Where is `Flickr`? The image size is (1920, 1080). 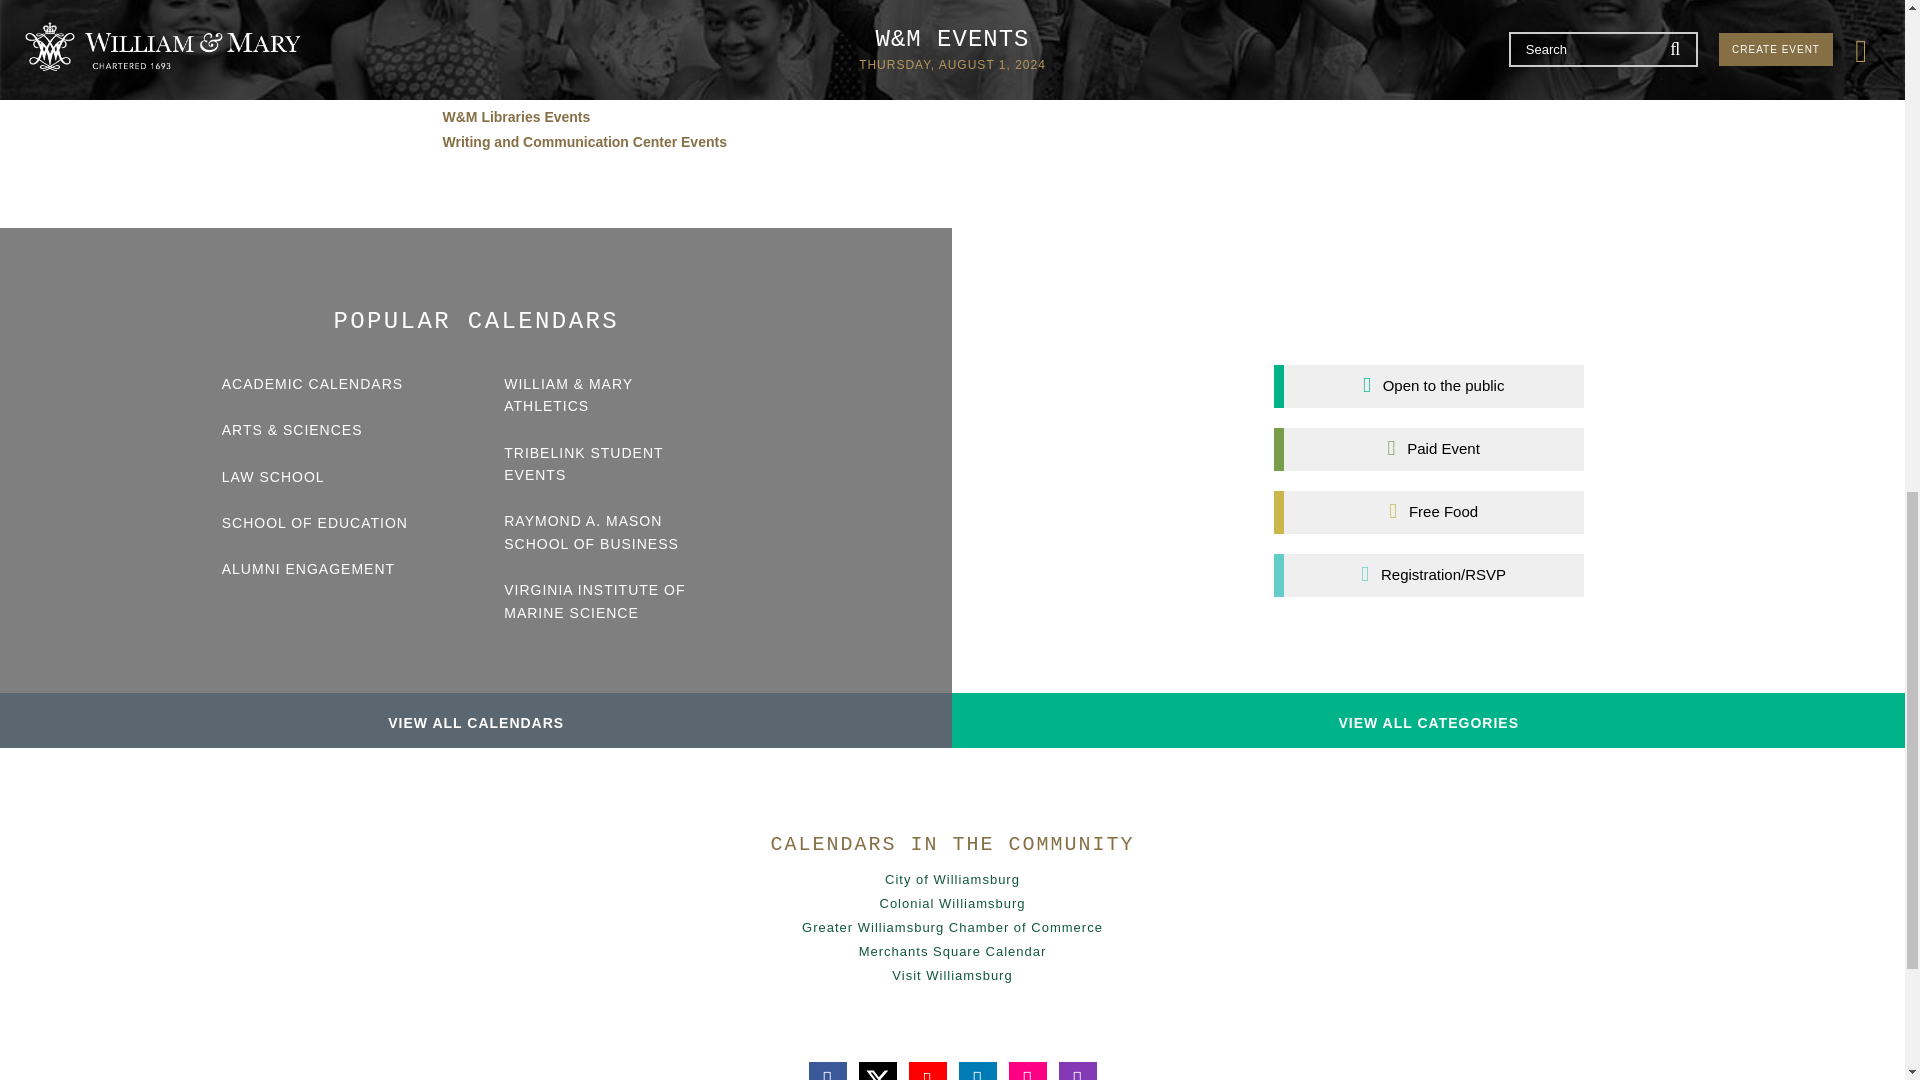
Flickr is located at coordinates (1027, 1070).